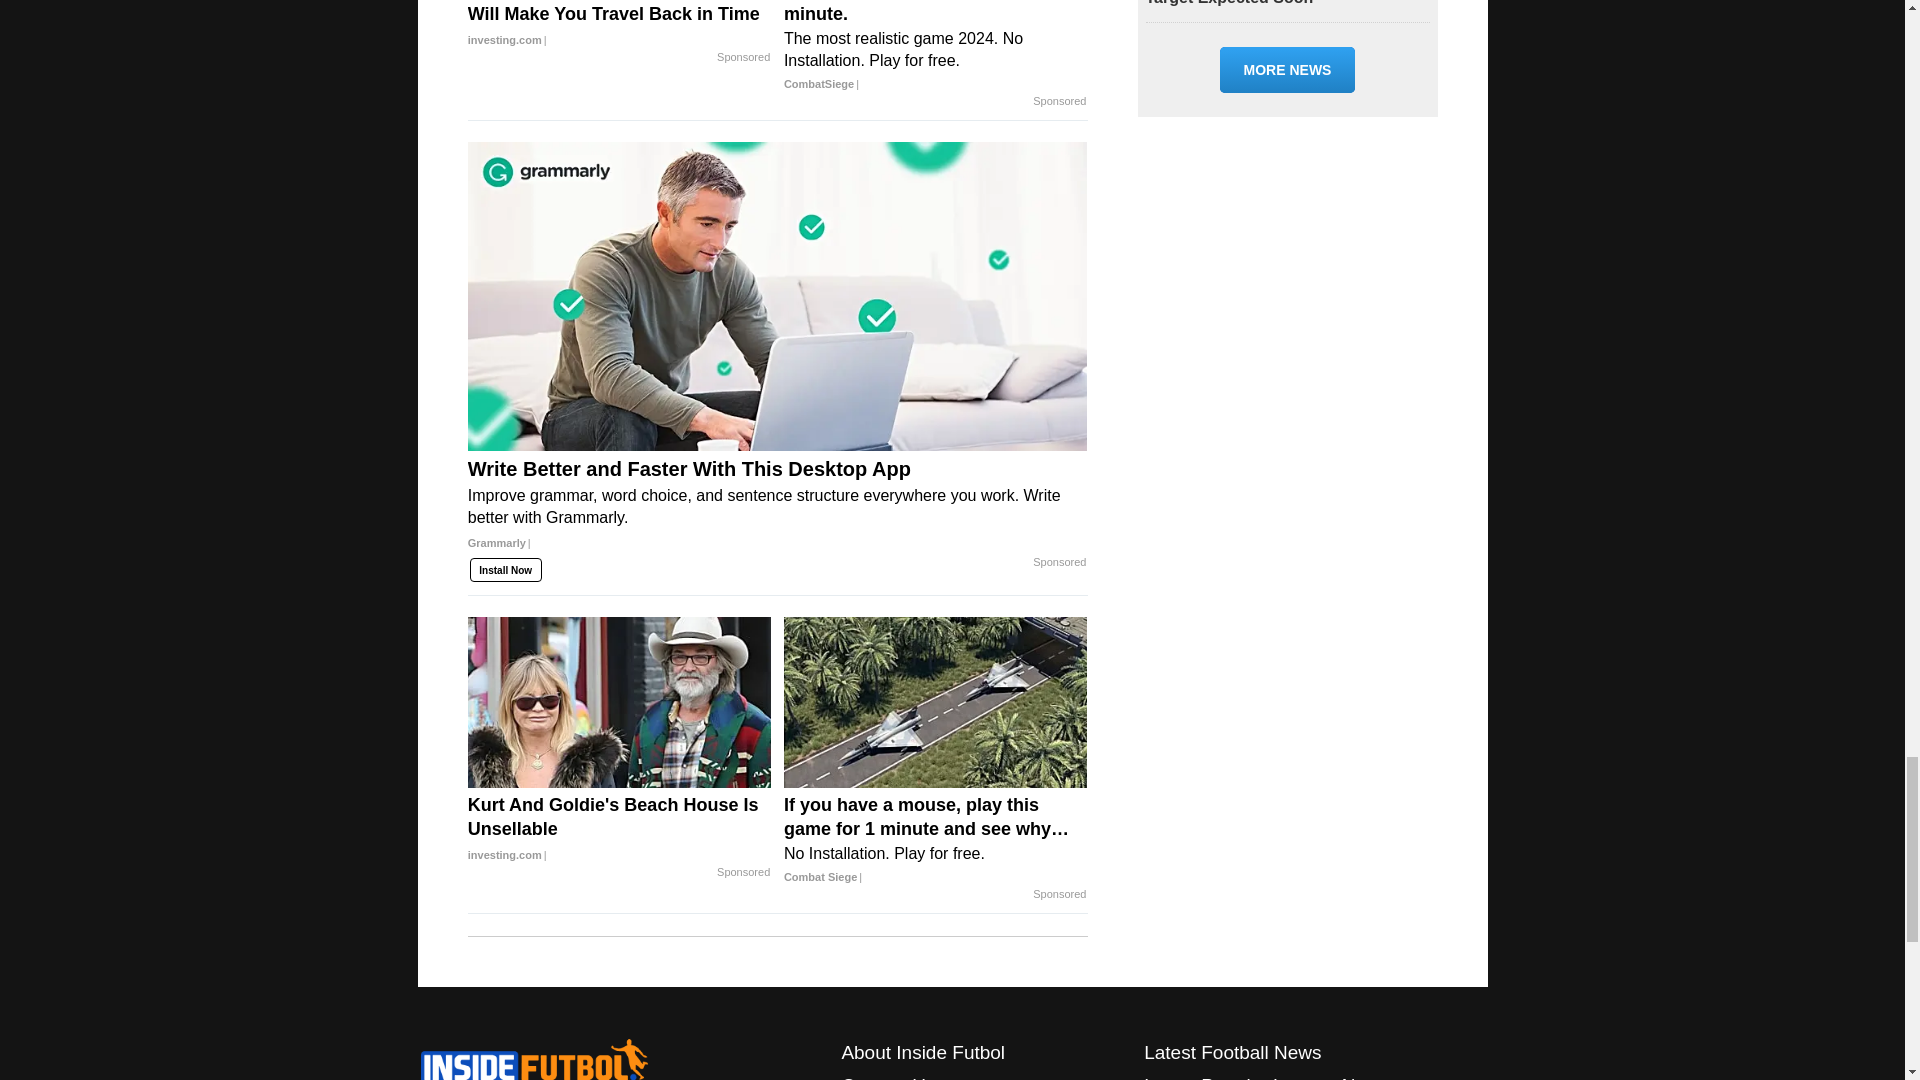  Describe the element at coordinates (778, 512) in the screenshot. I see `Write Better and Faster With This Desktop App` at that location.